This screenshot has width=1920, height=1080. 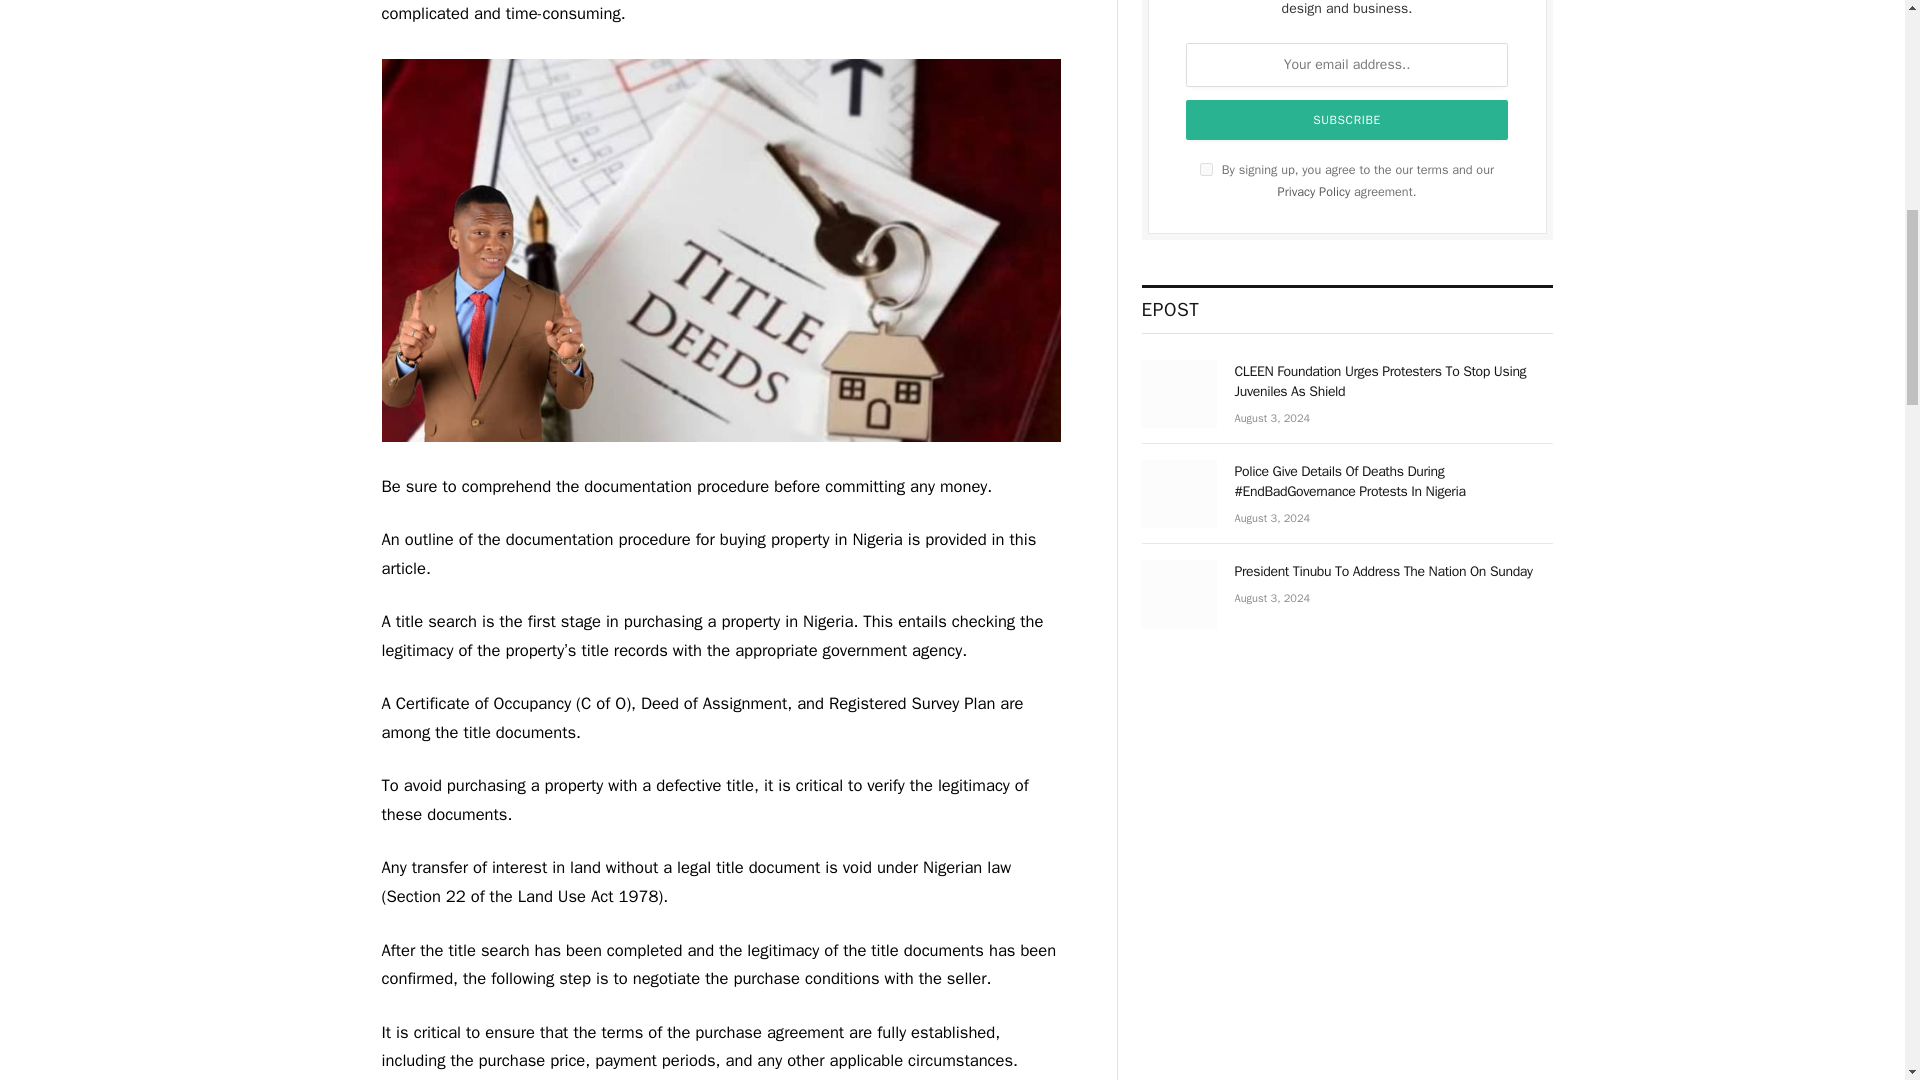 I want to click on Subscribe, so click(x=1346, y=120).